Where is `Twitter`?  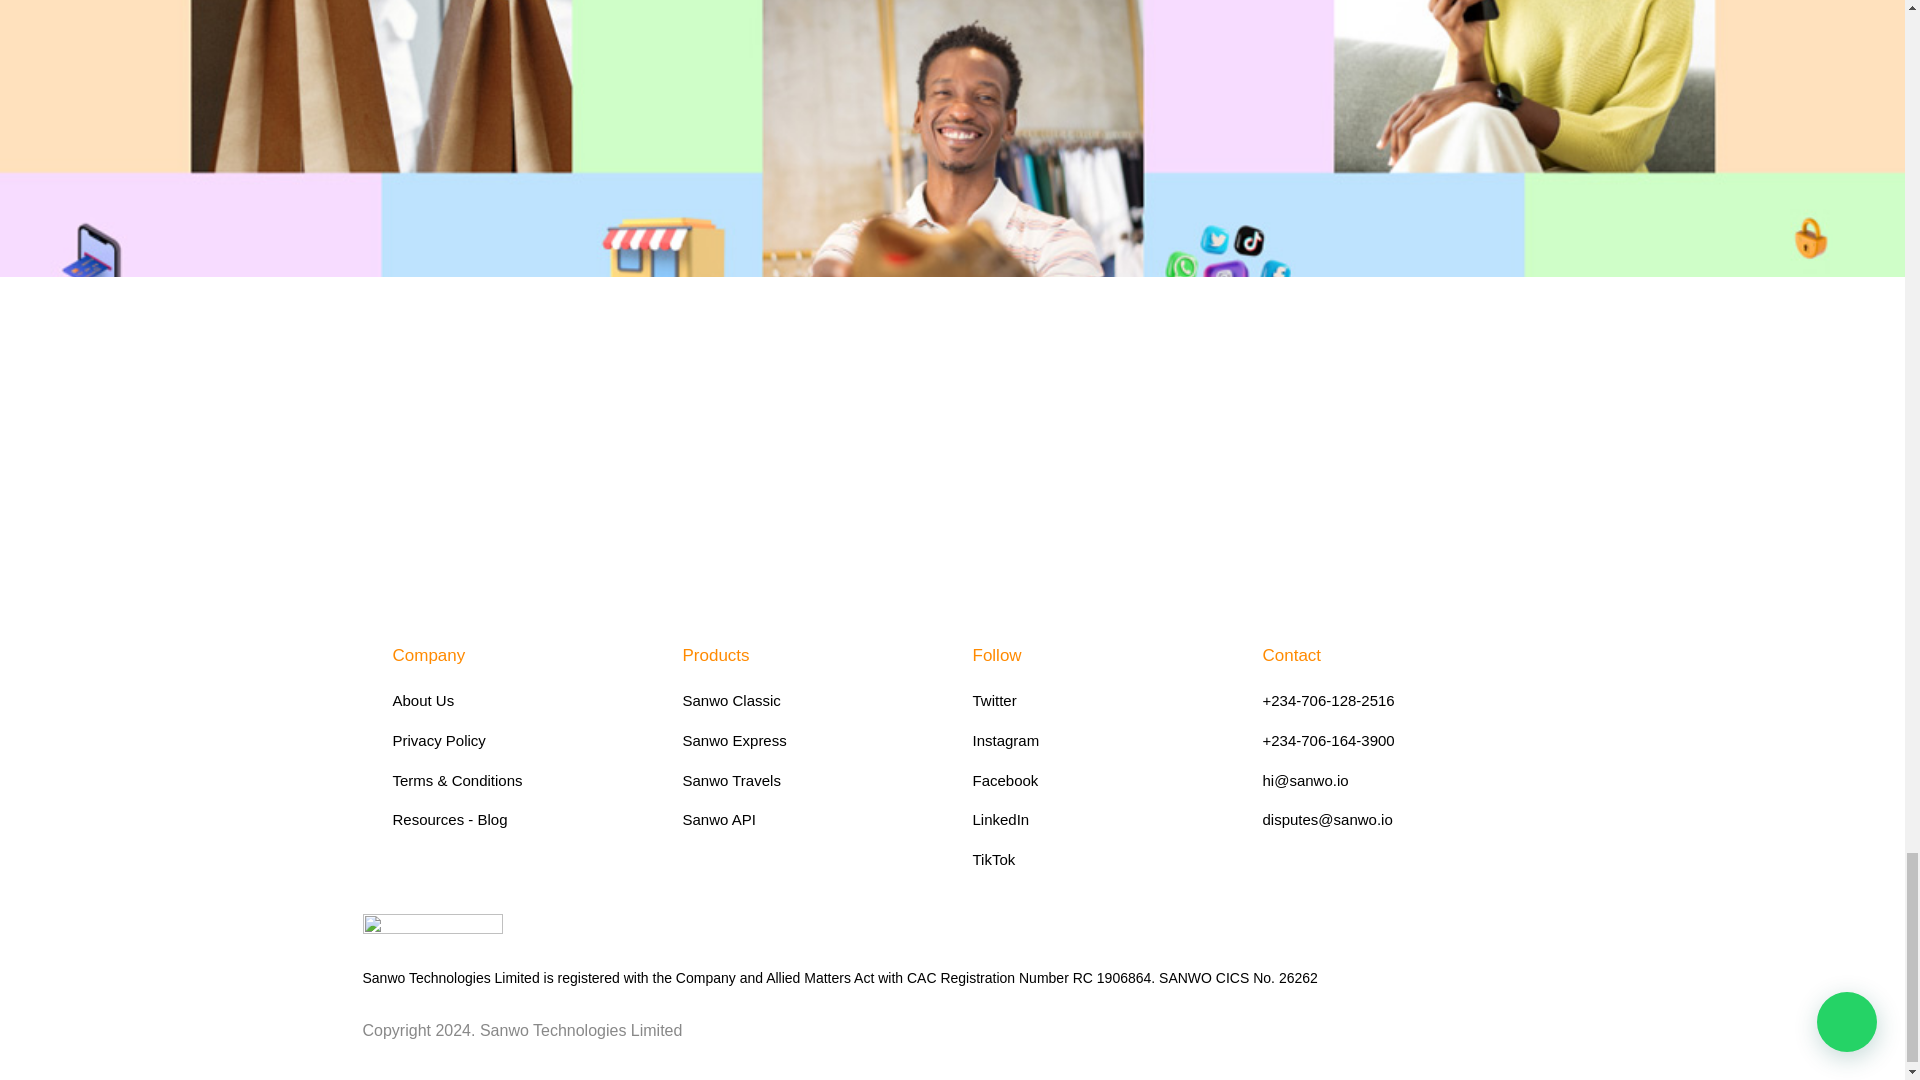 Twitter is located at coordinates (1096, 700).